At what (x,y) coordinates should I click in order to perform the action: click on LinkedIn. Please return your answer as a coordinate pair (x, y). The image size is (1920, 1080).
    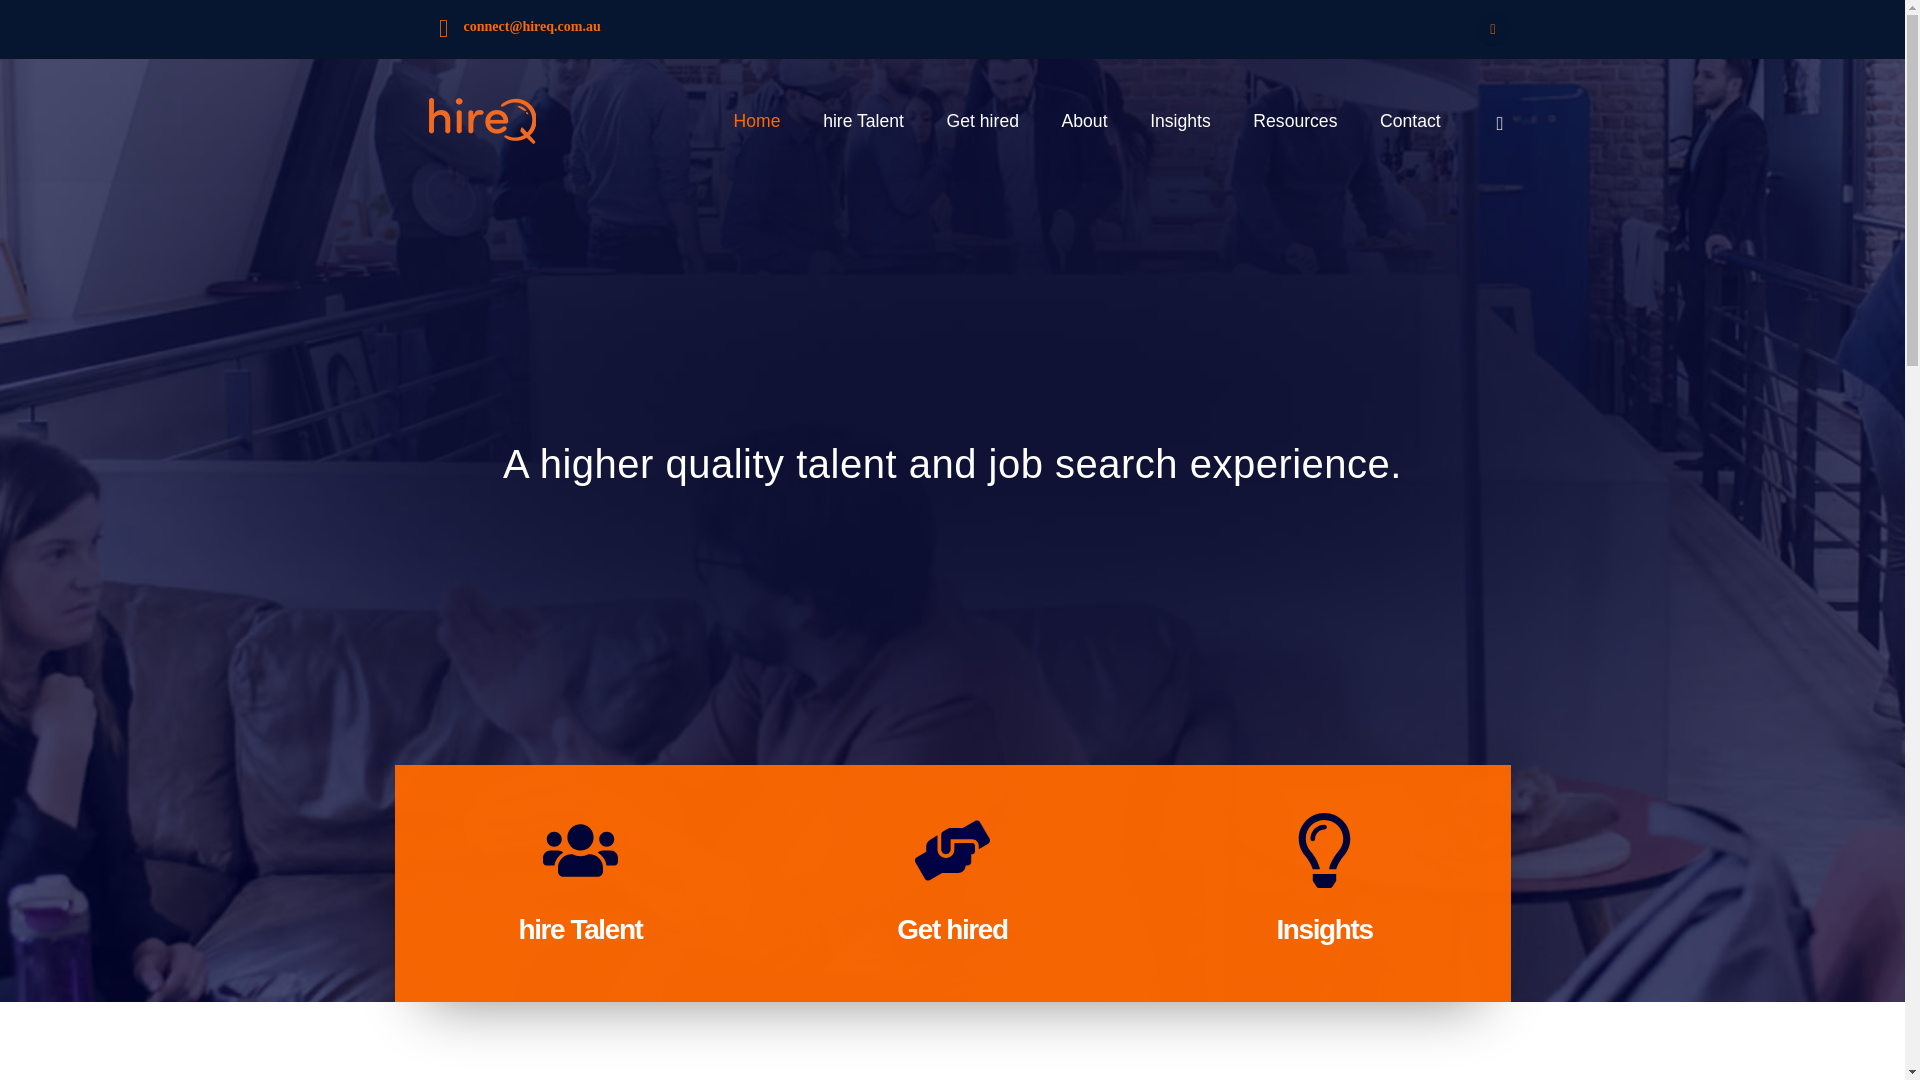
    Looking at the image, I should click on (1492, 28).